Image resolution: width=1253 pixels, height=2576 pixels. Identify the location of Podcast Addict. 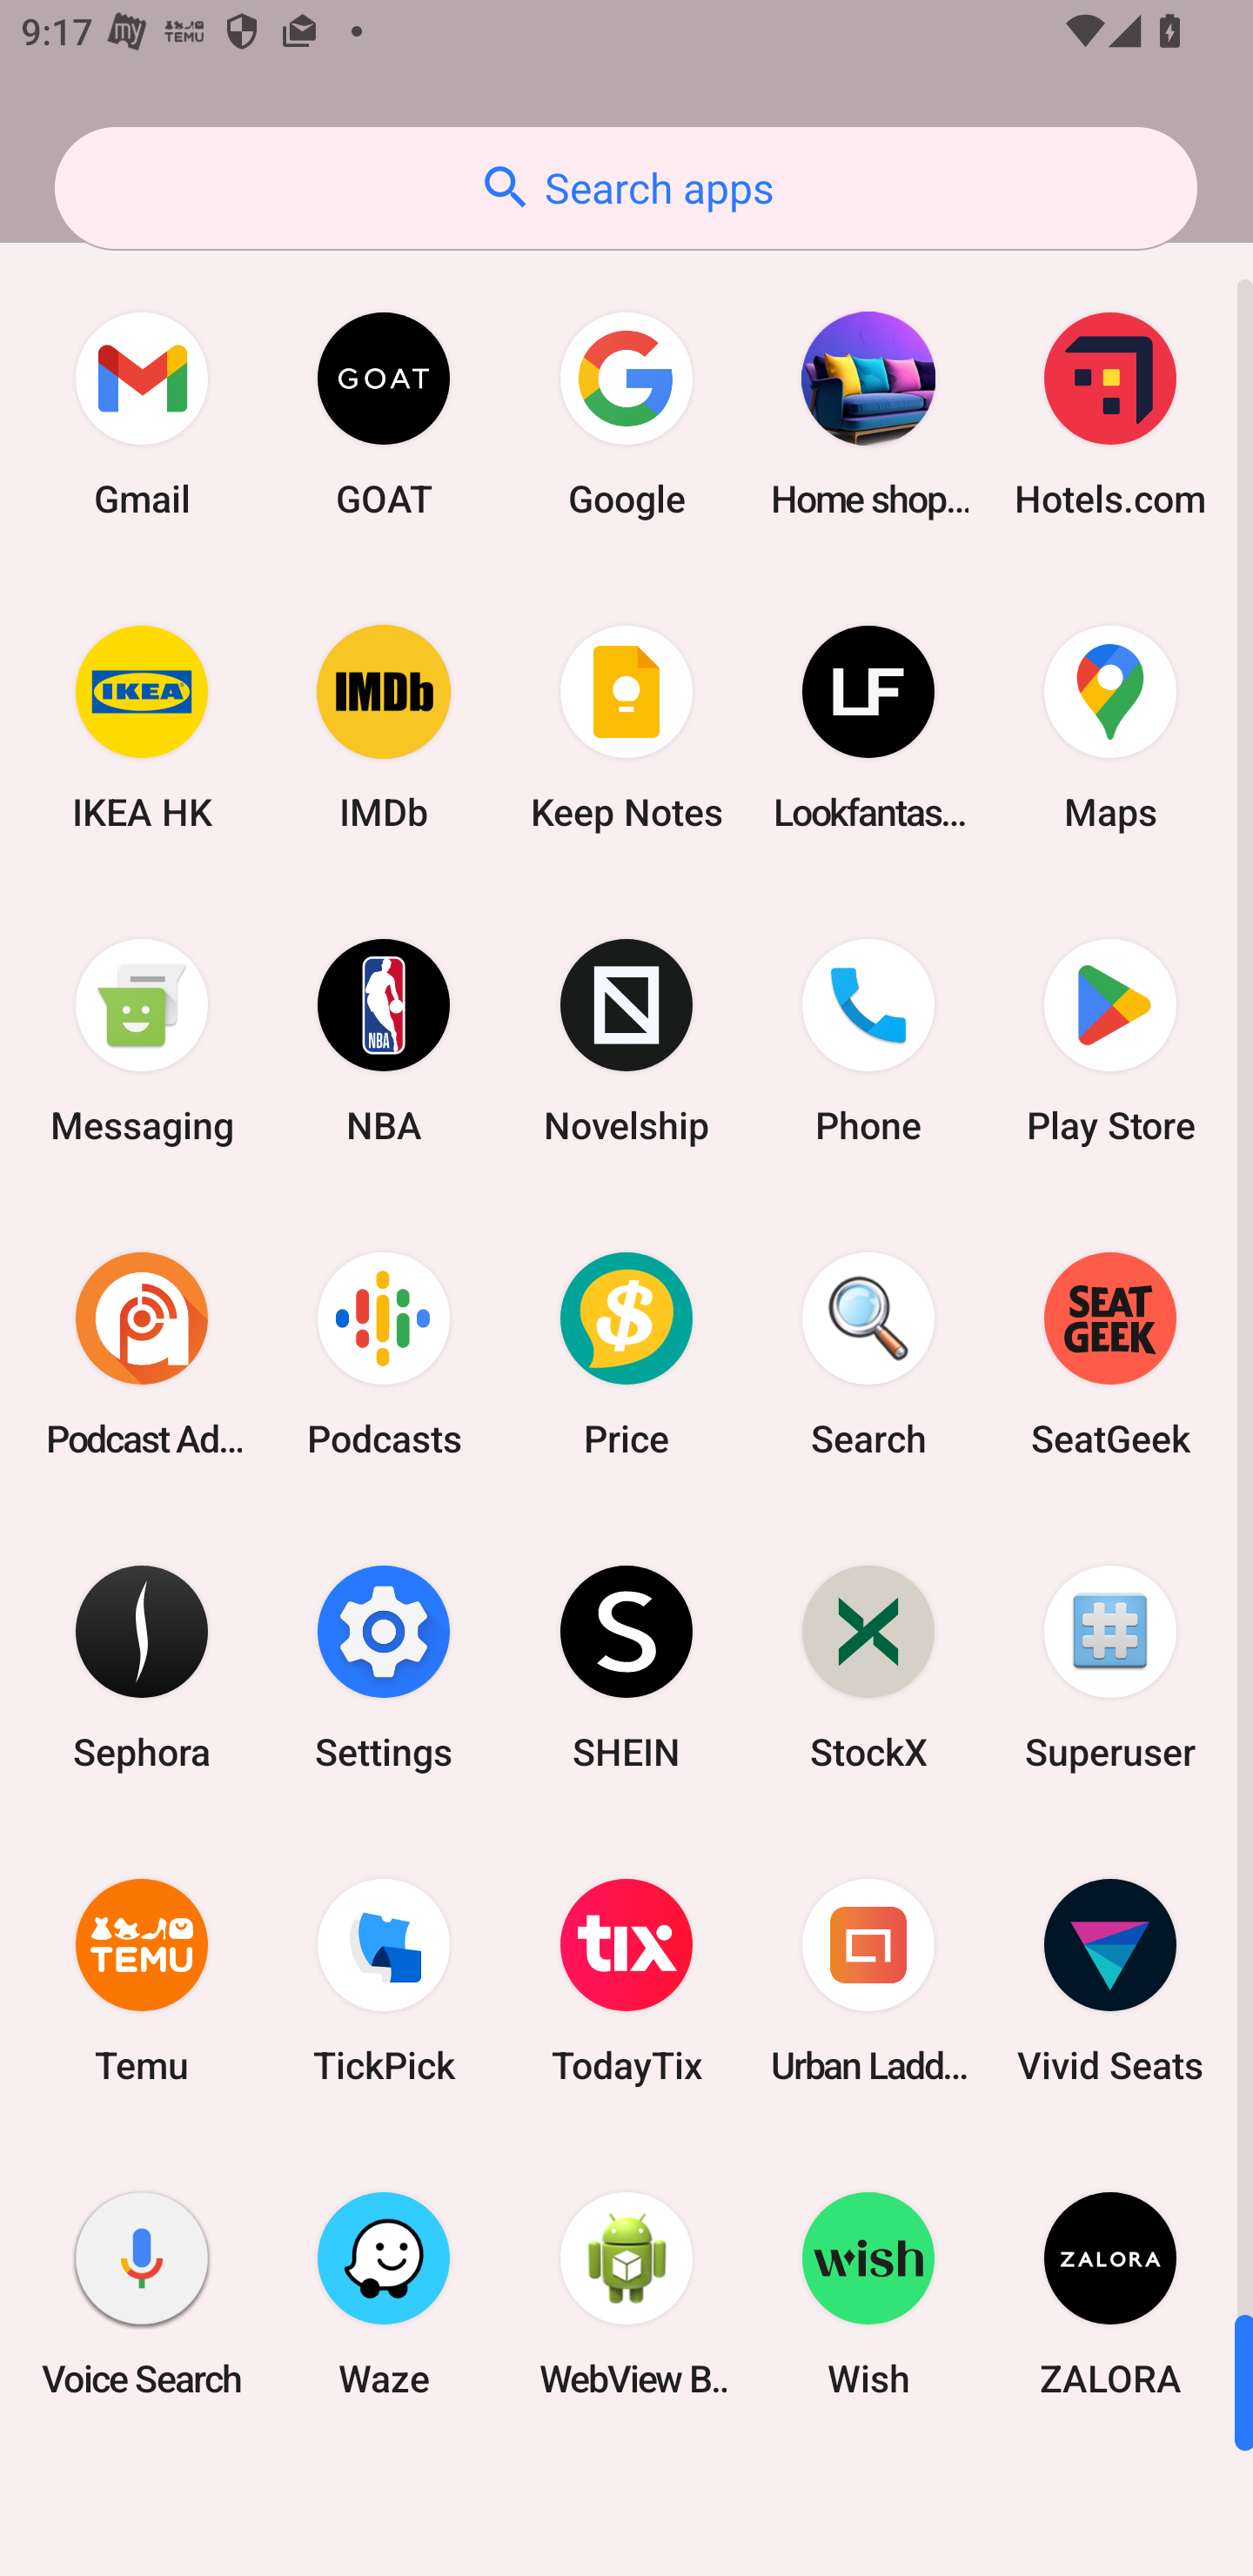
(142, 1353).